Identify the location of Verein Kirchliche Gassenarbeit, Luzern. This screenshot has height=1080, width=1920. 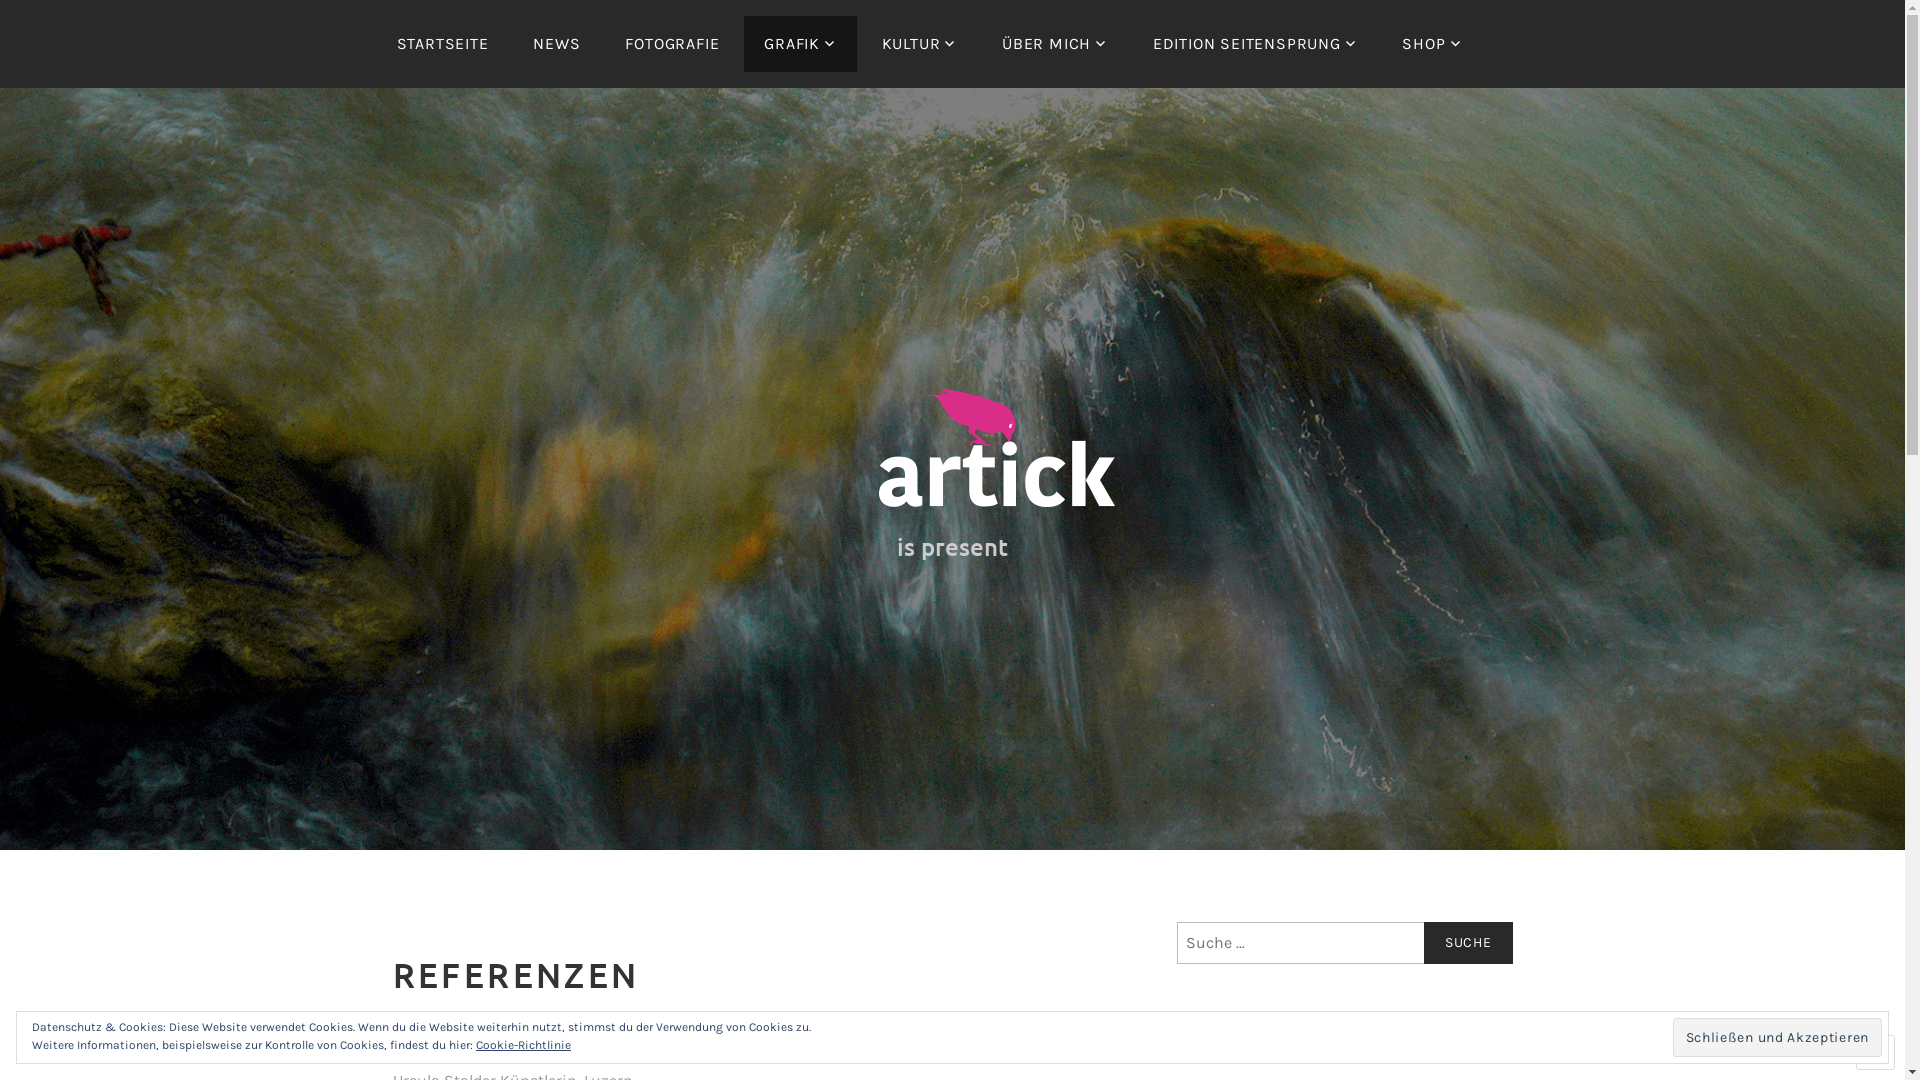
(532, 1034).